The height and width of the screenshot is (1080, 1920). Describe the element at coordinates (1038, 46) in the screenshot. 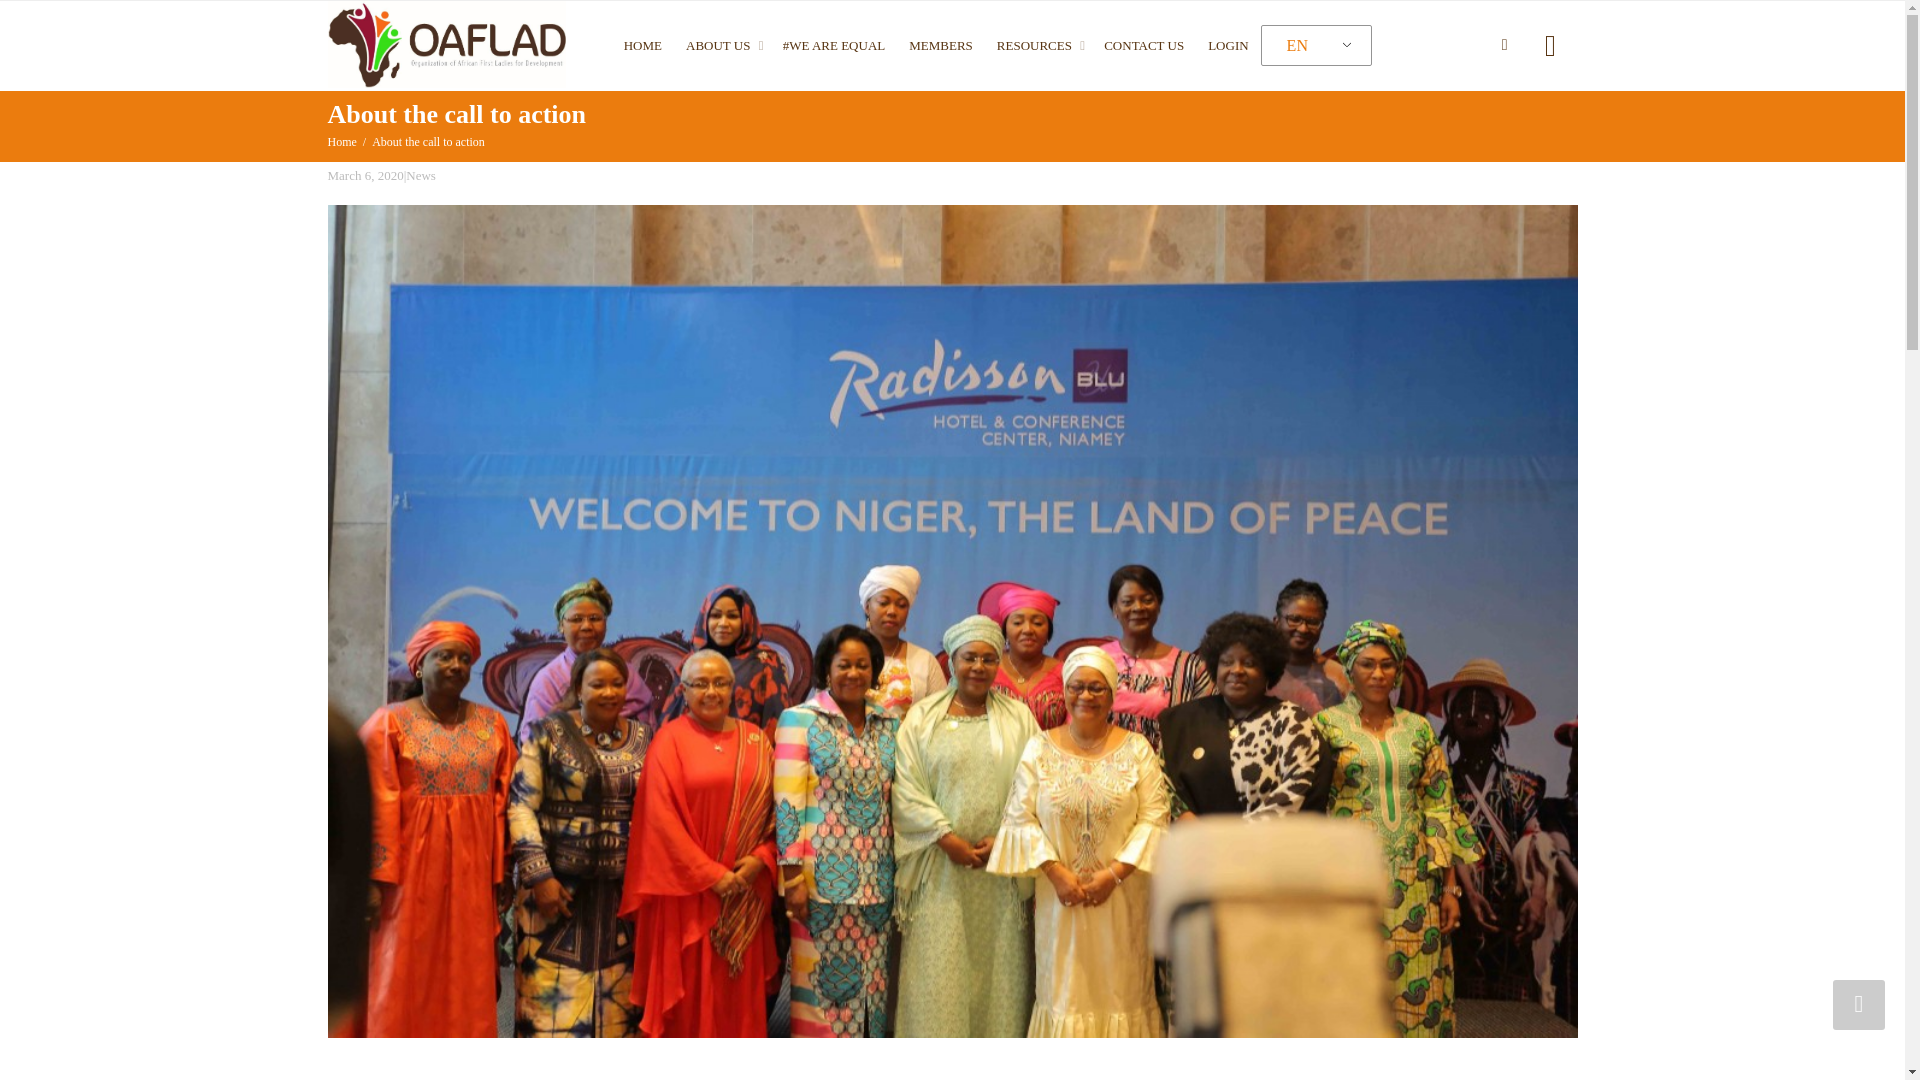

I see `Resources` at that location.